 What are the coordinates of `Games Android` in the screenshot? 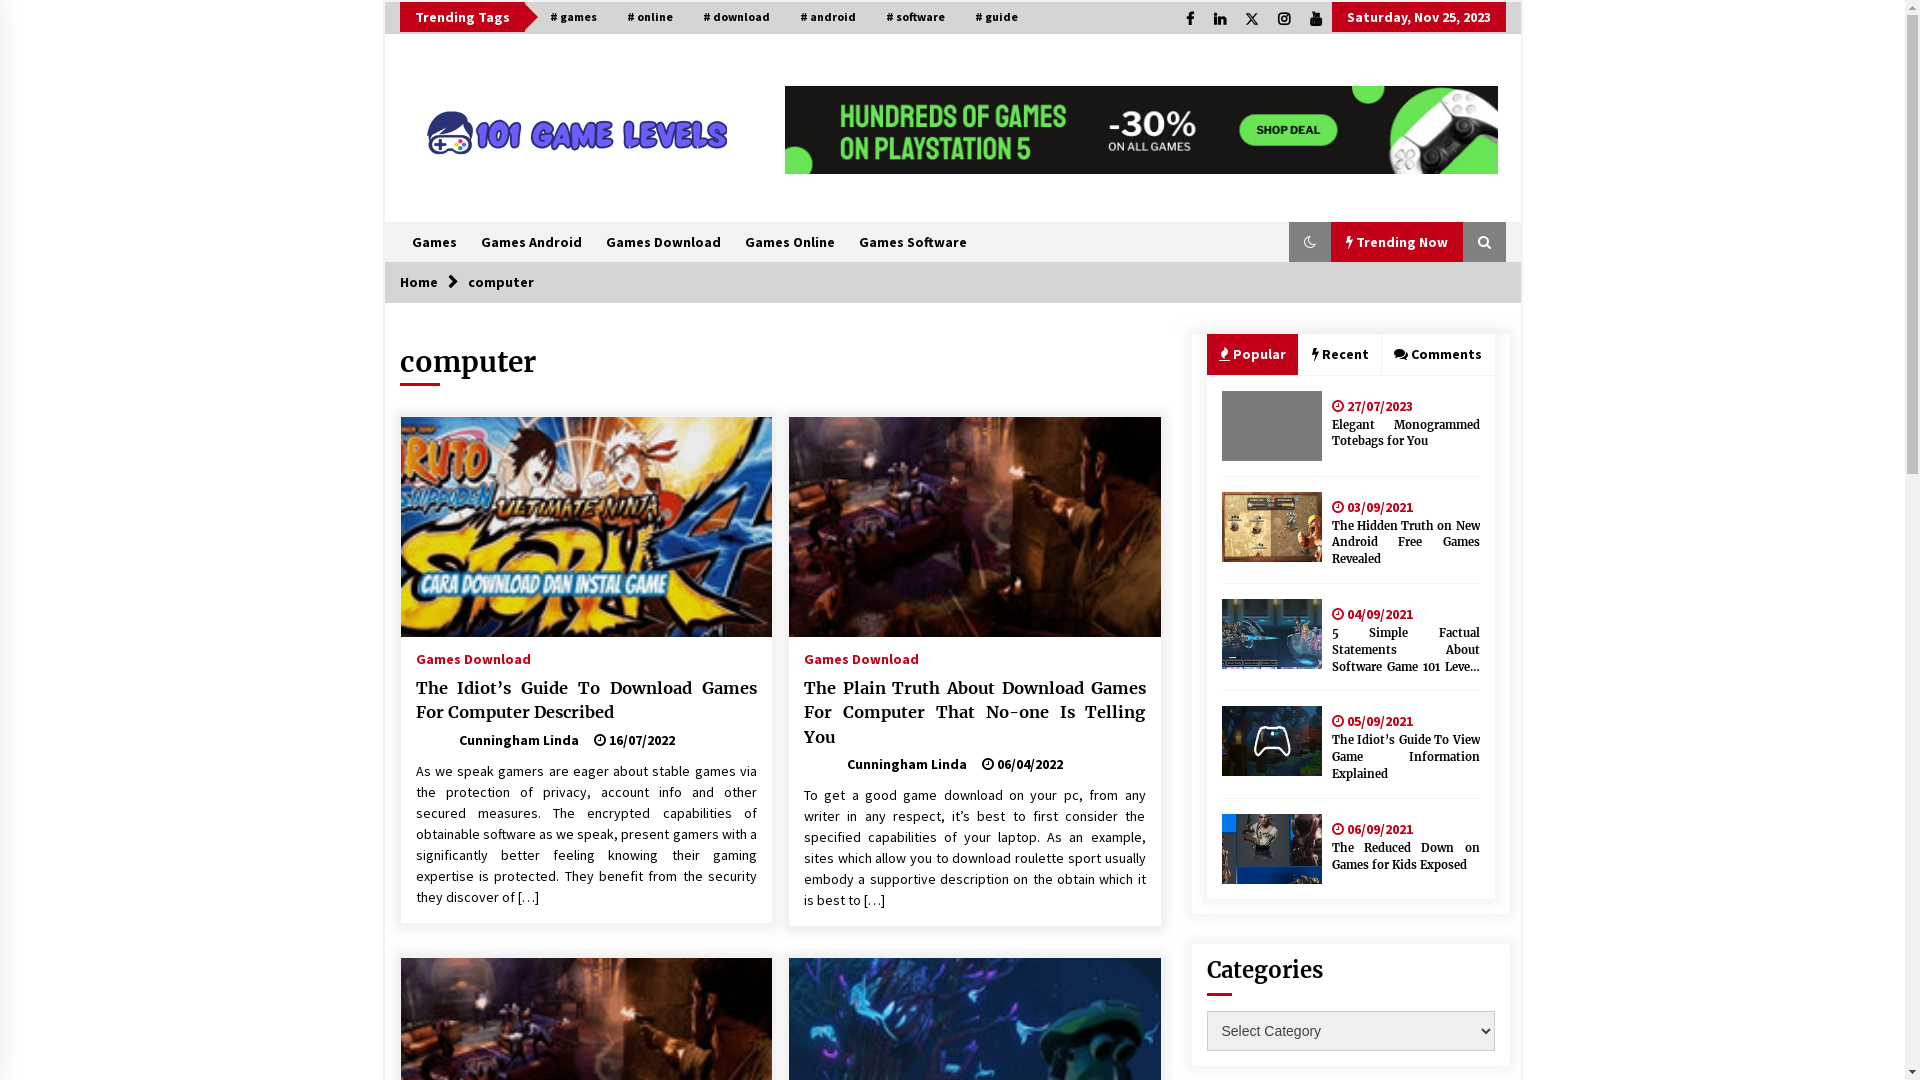 It's located at (530, 242).